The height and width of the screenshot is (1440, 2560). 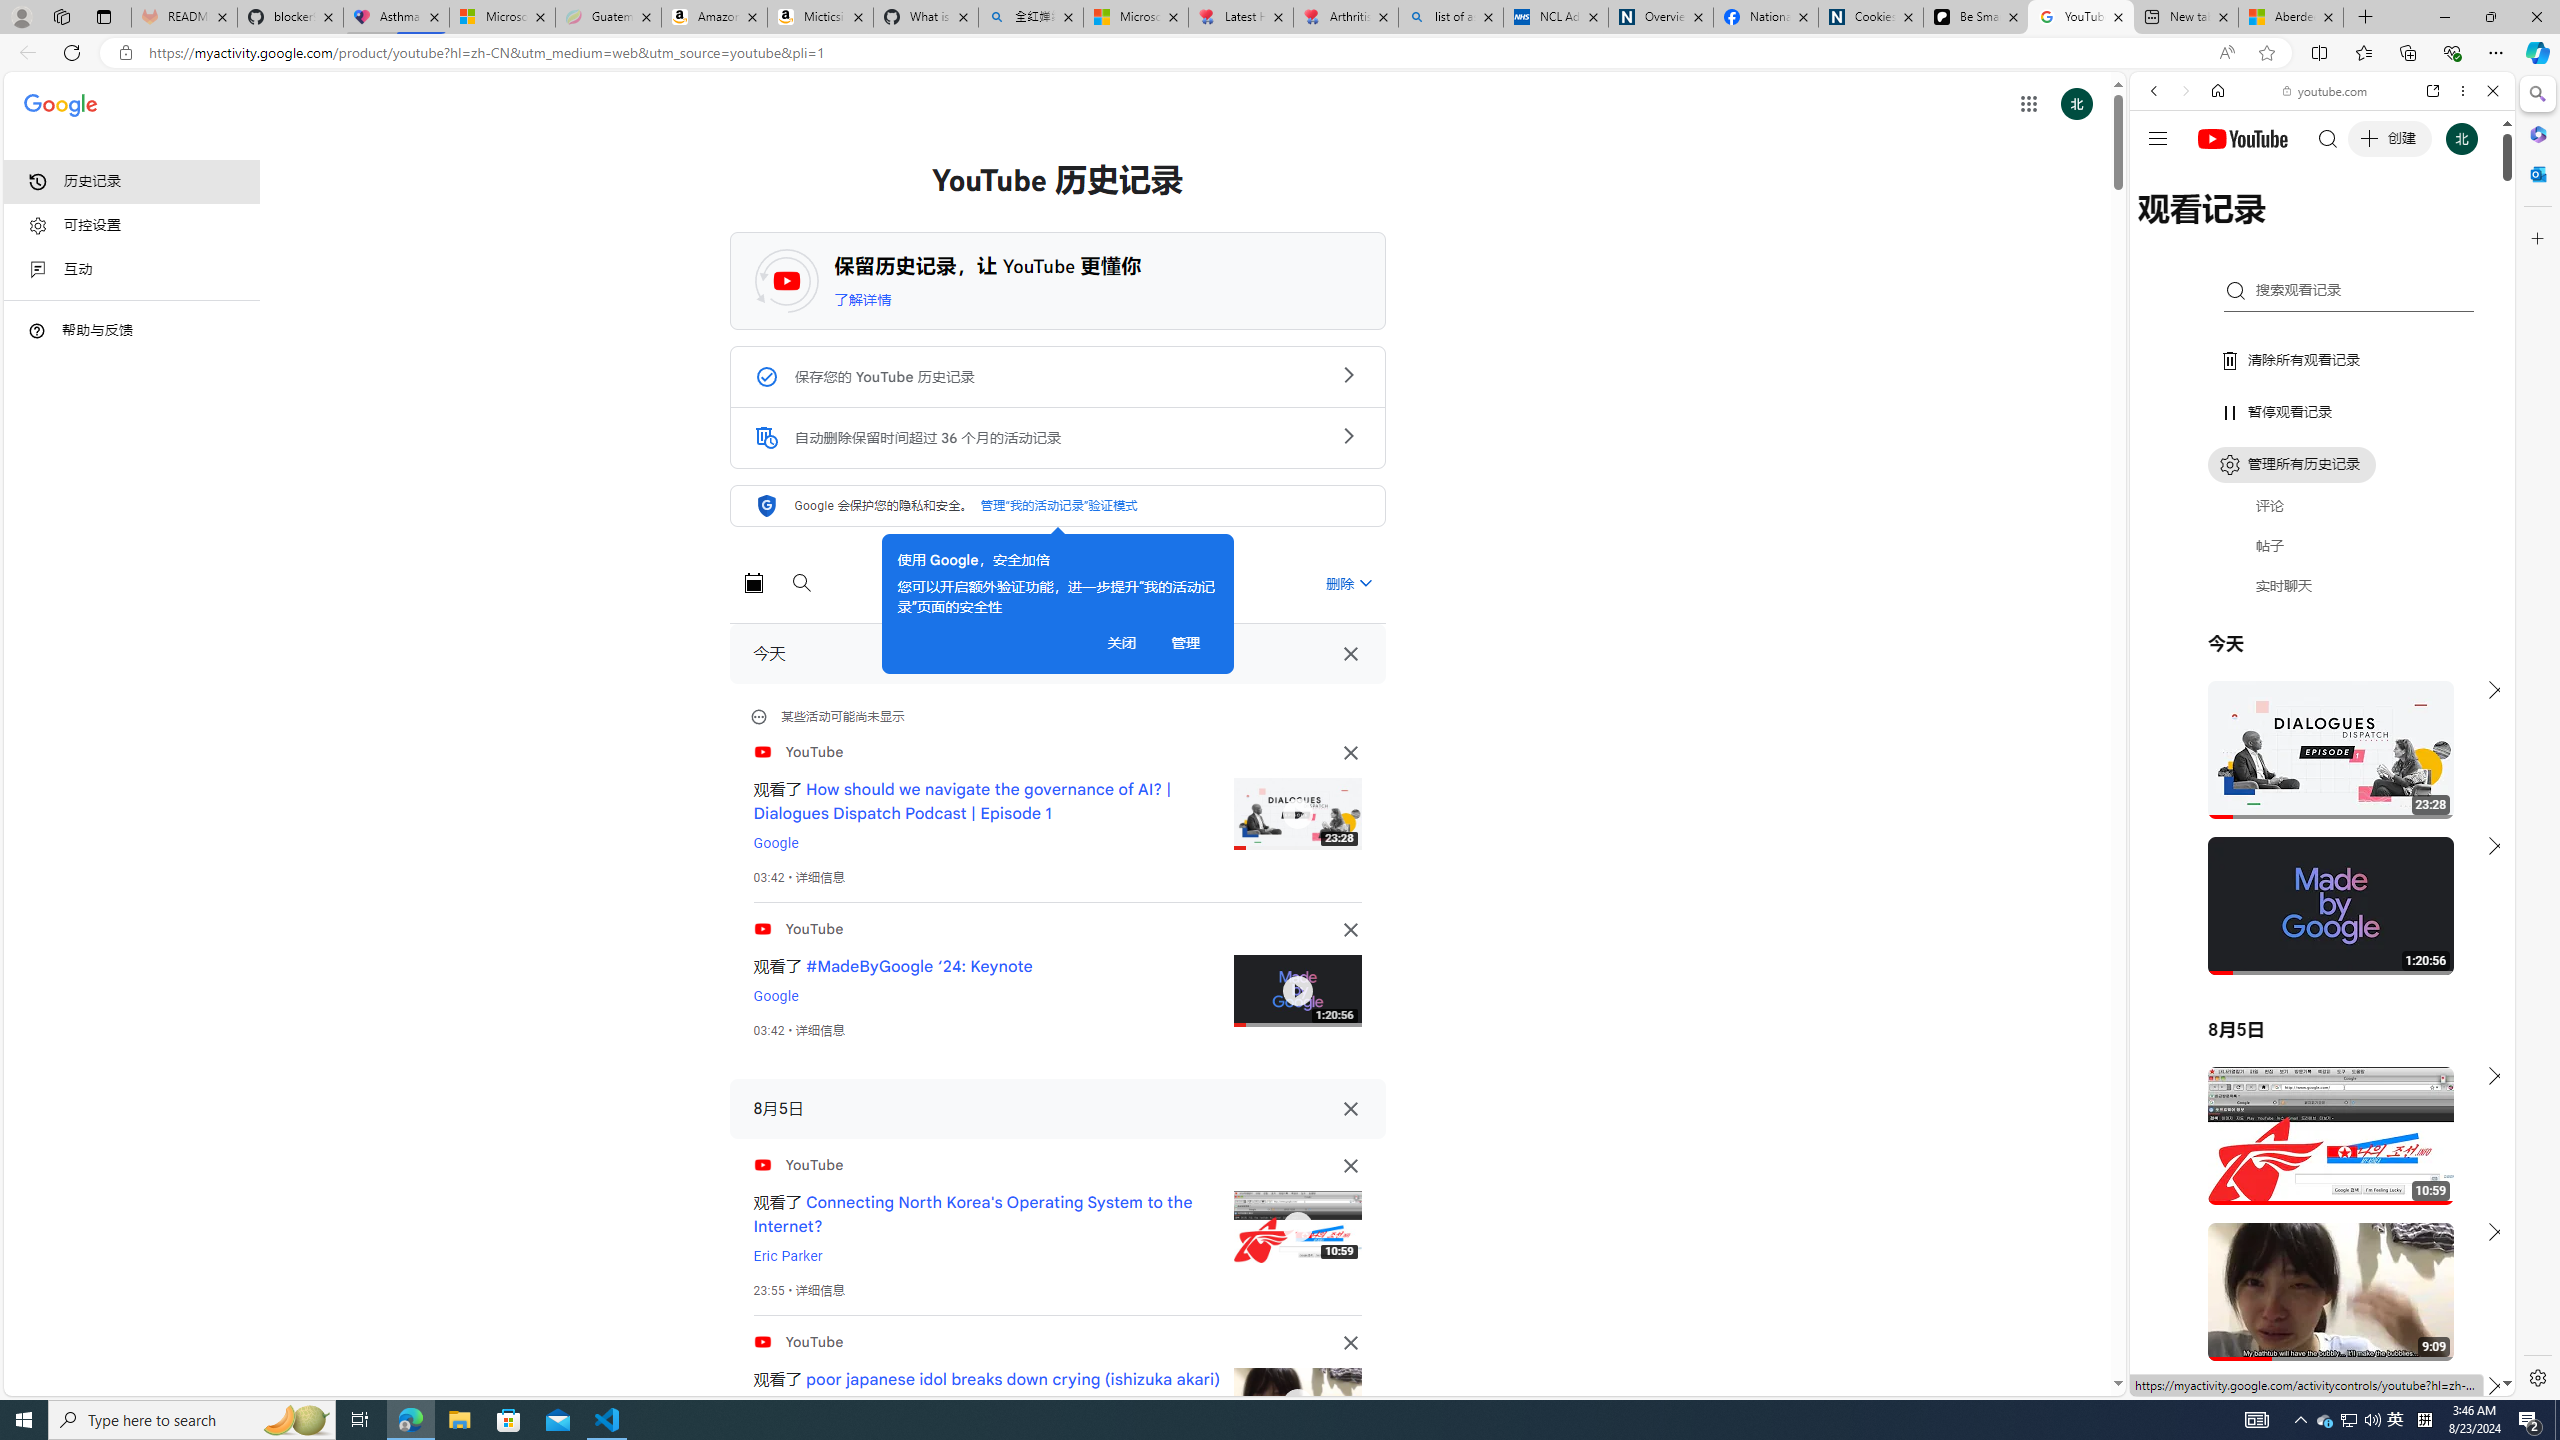 I want to click on Connecting North Korea's Operating System to the Internet?, so click(x=972, y=1214).